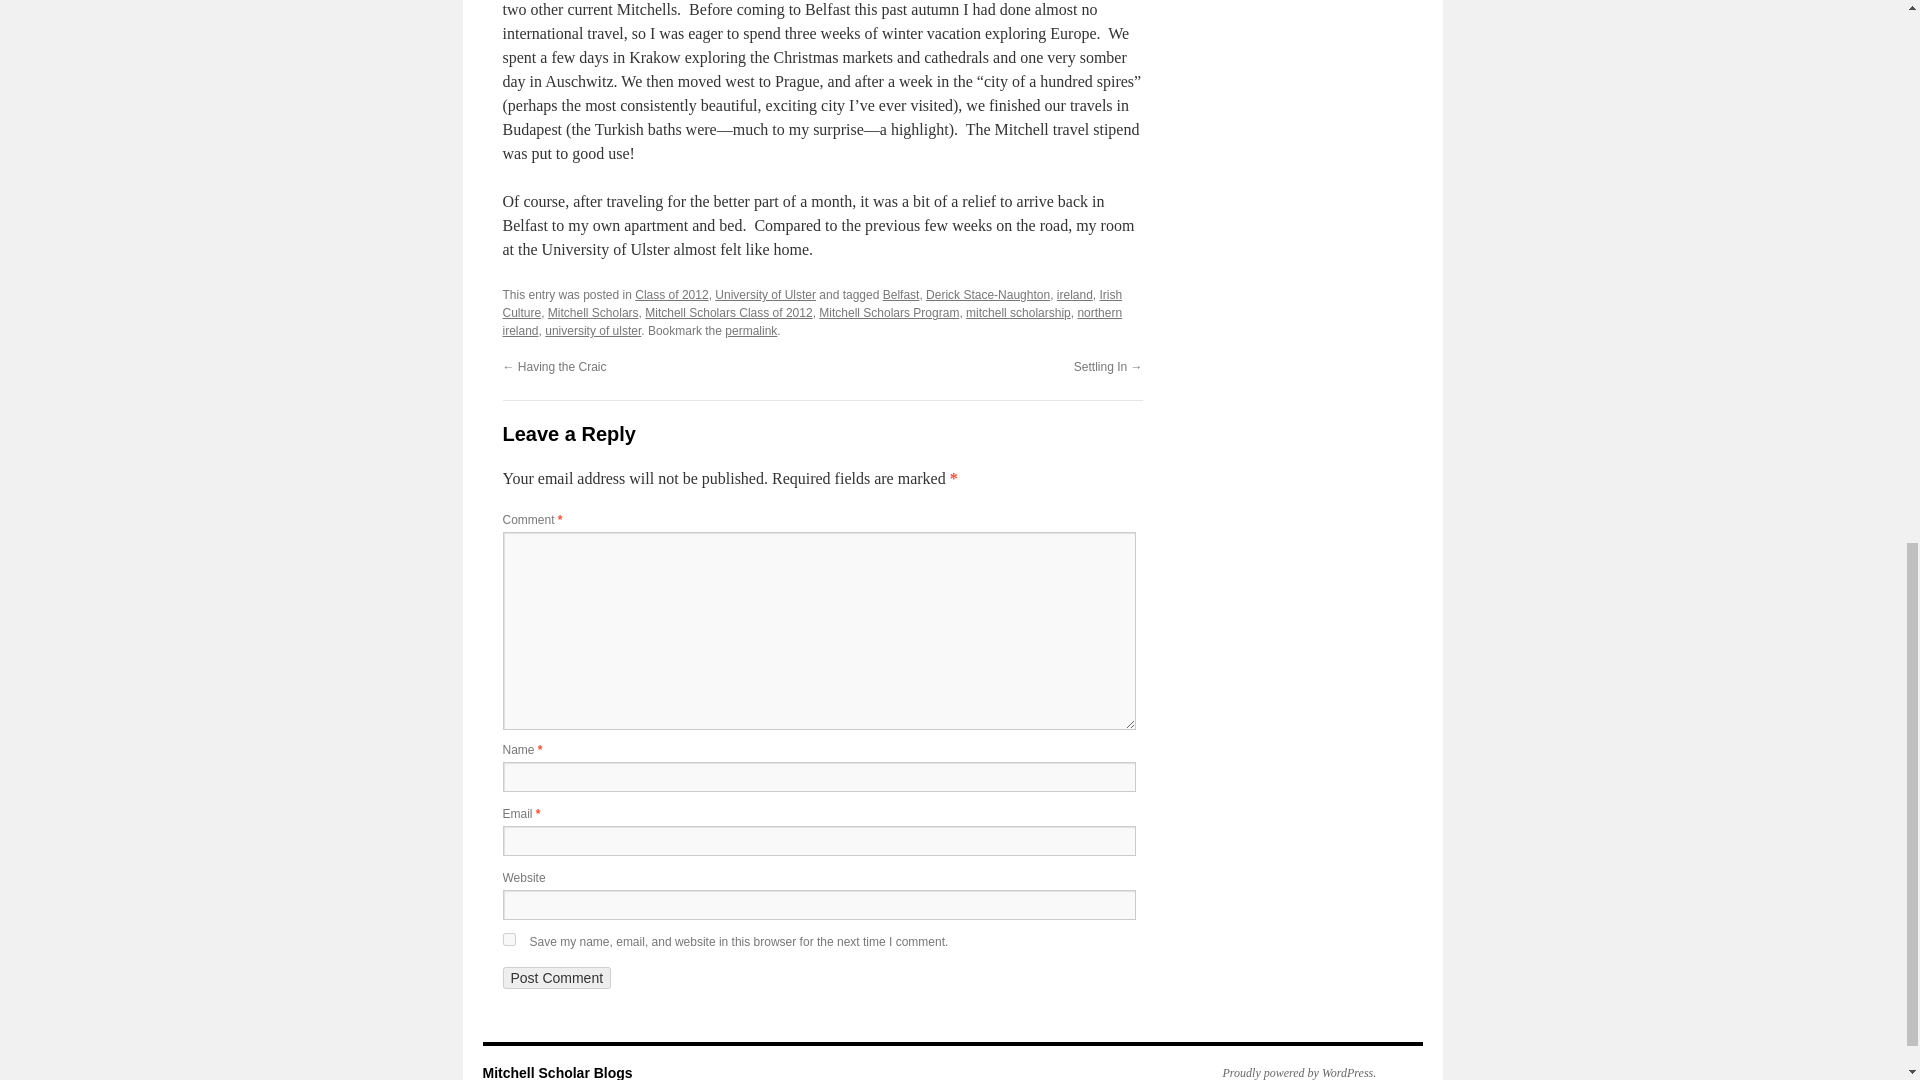  I want to click on permalink, so click(751, 331).